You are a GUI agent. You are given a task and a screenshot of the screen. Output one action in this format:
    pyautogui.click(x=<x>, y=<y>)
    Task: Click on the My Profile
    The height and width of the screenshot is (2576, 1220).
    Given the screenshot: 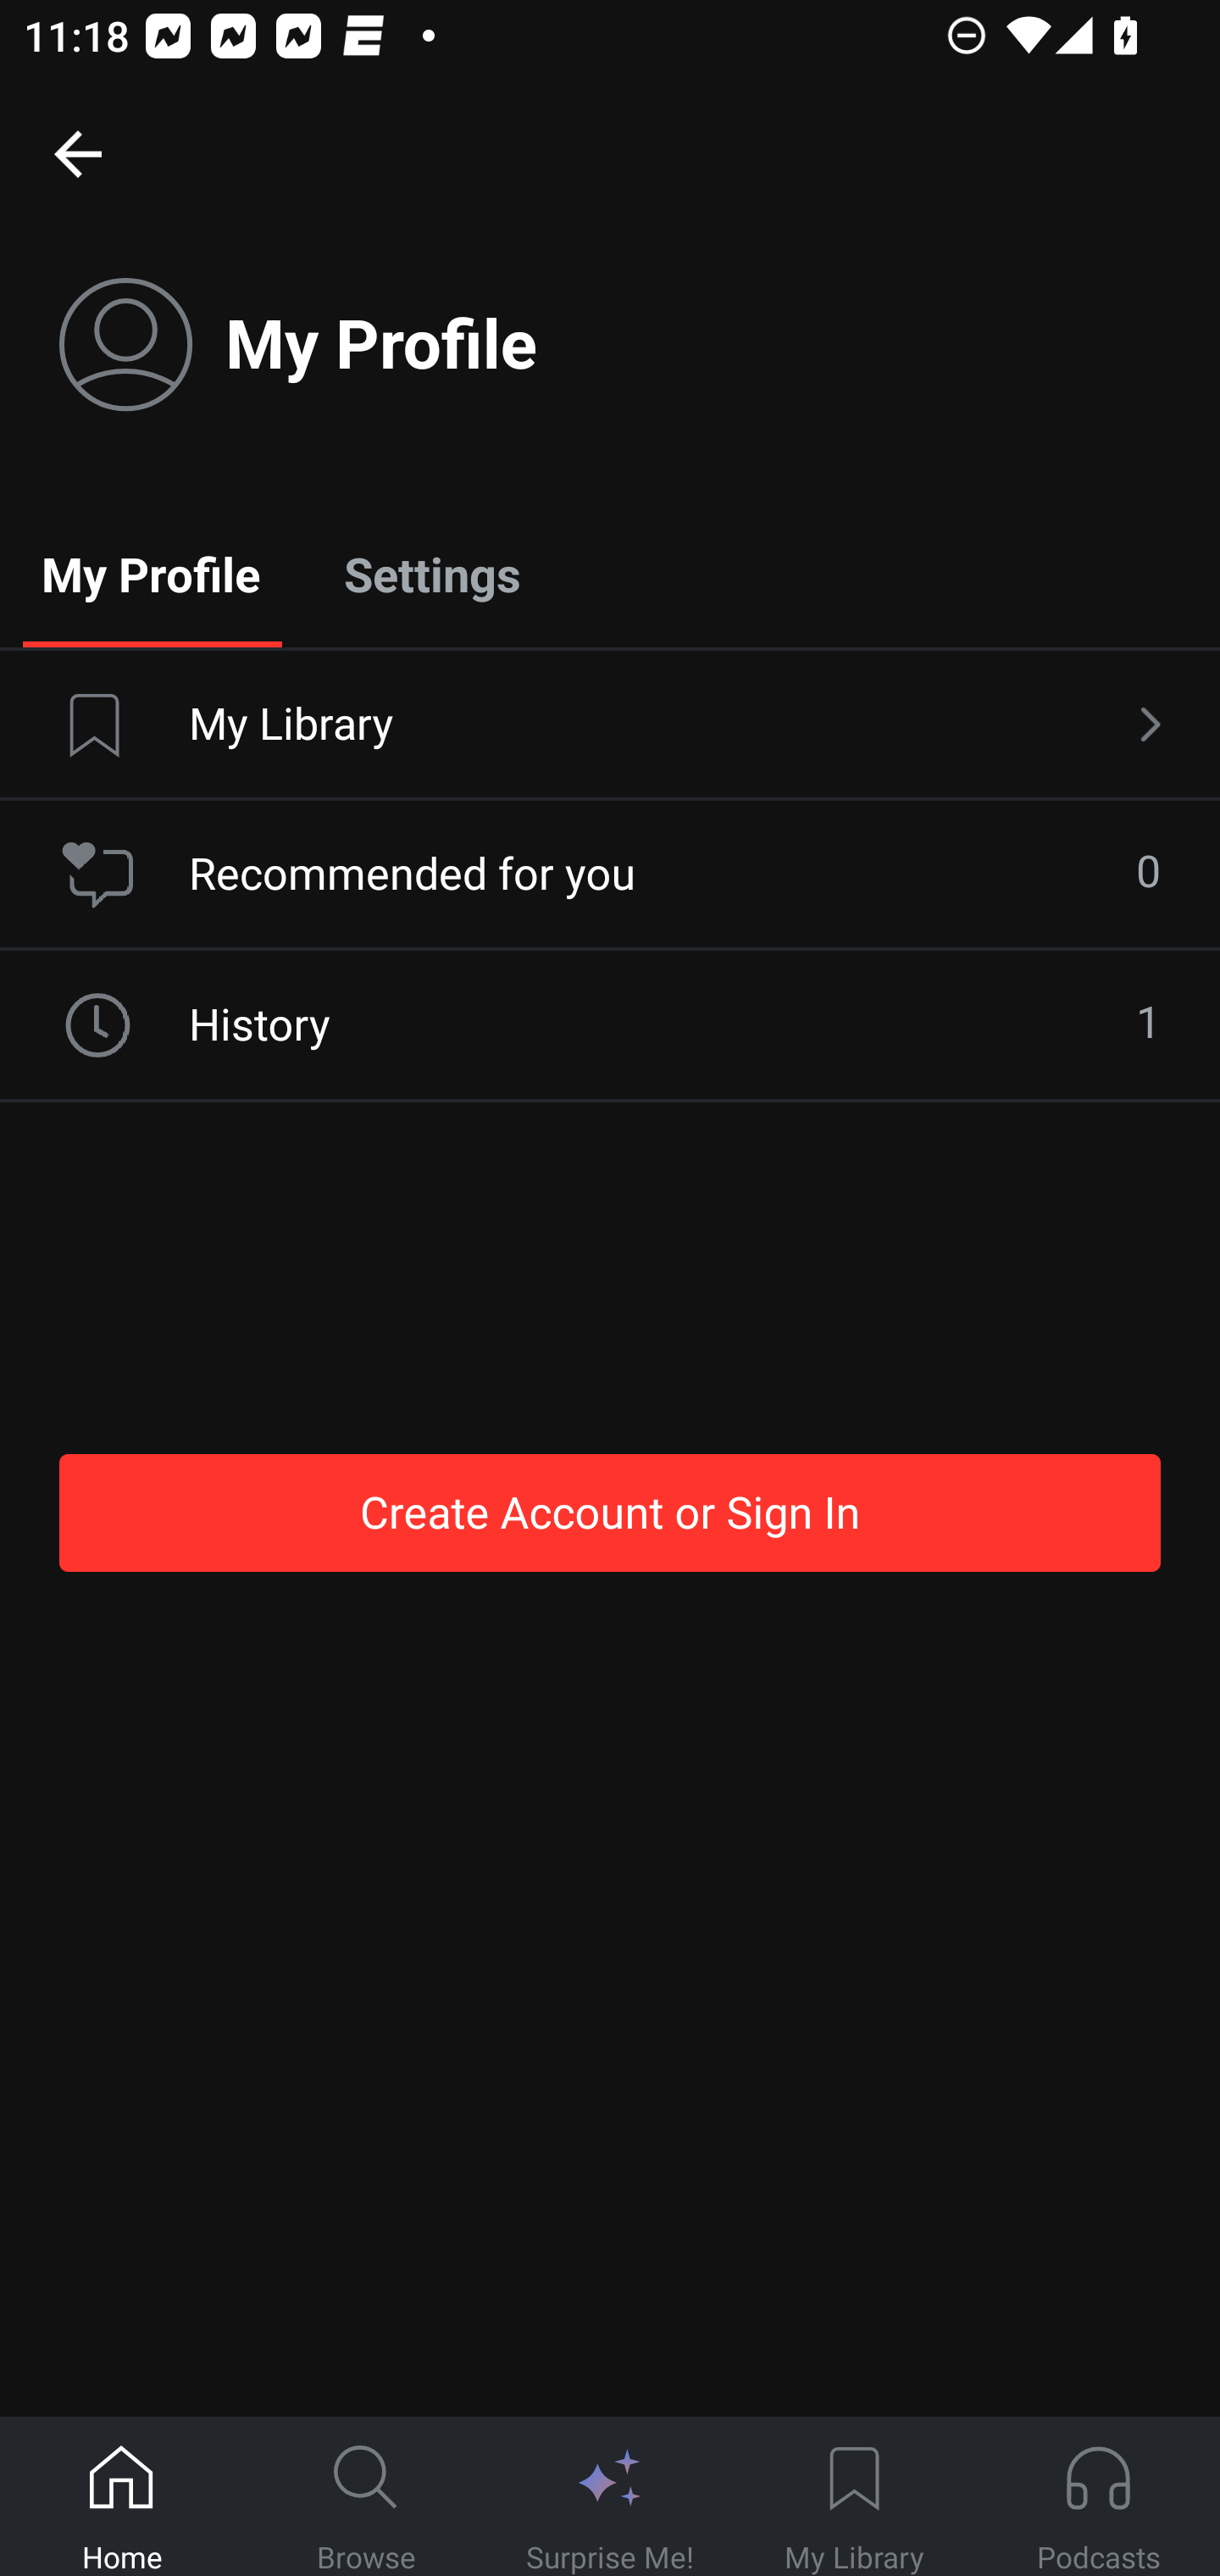 What is the action you would take?
    pyautogui.click(x=151, y=573)
    